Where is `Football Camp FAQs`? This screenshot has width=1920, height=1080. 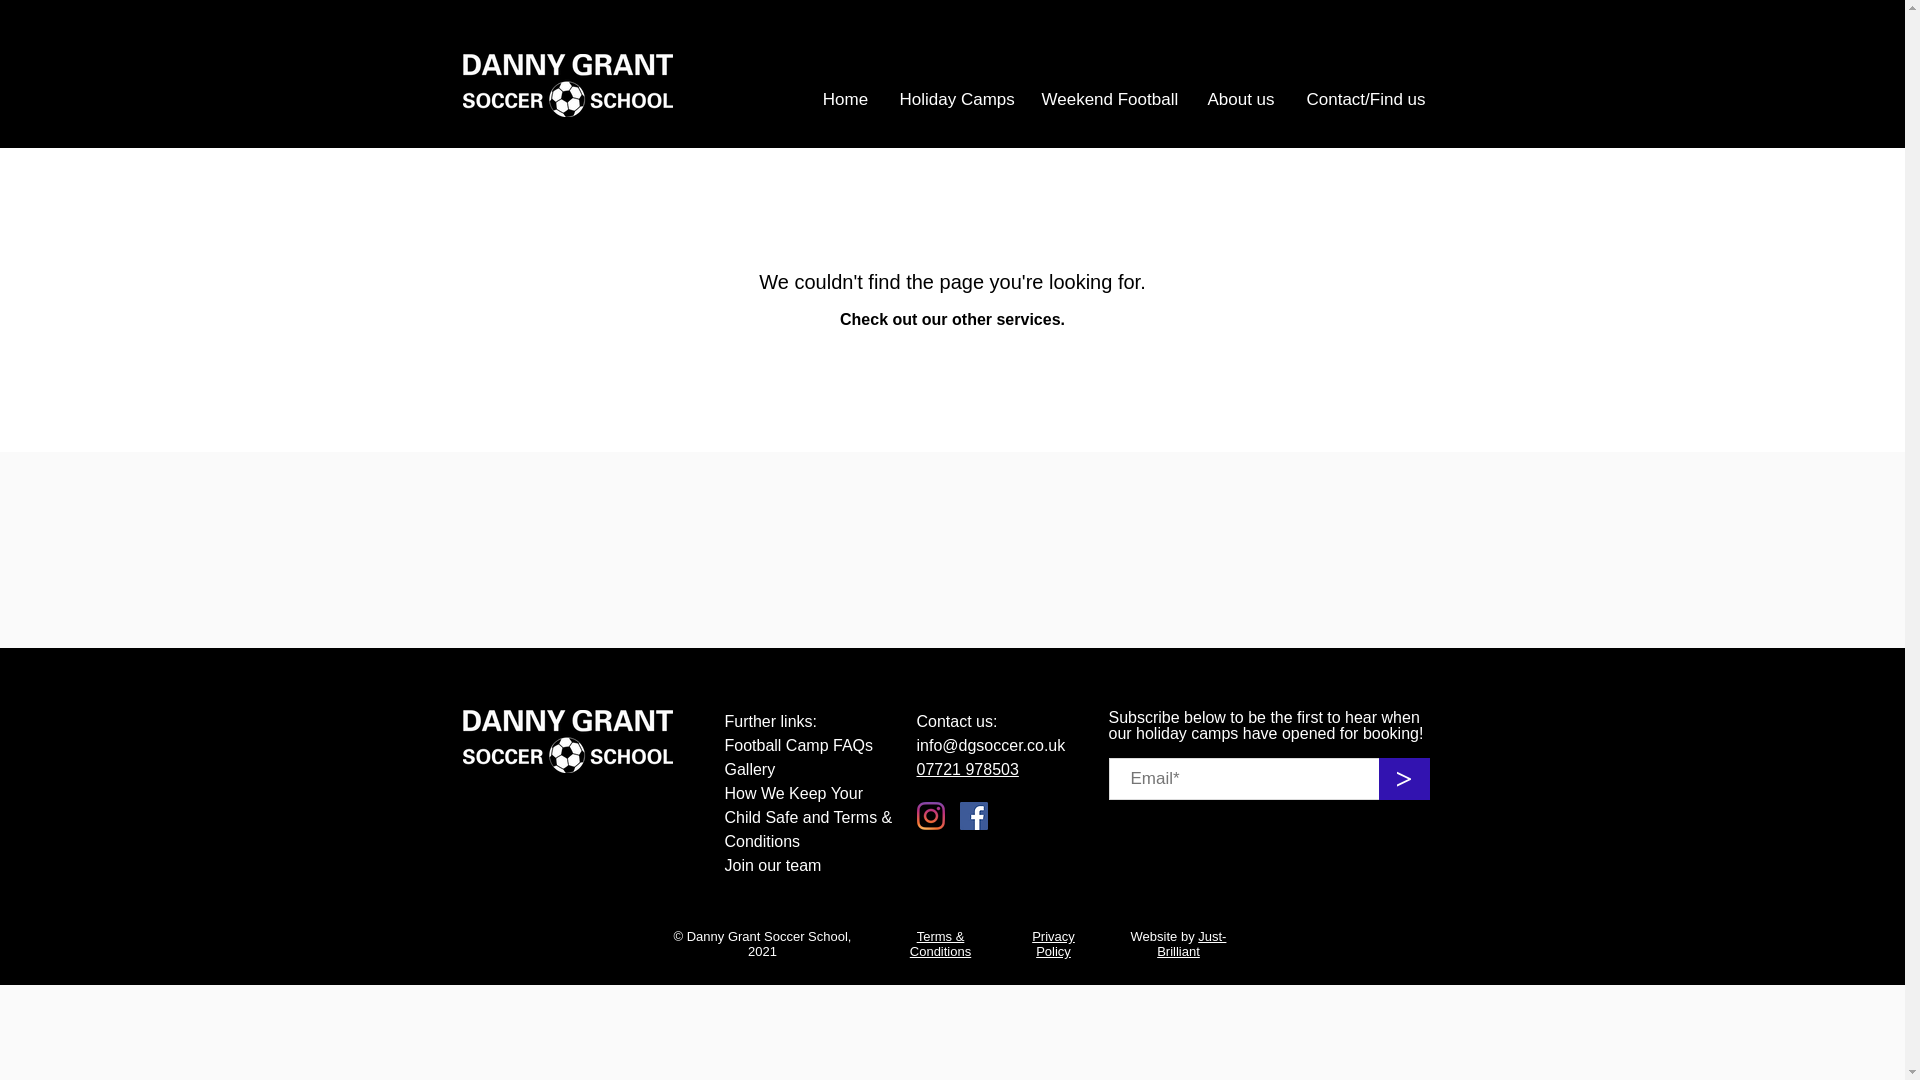 Football Camp FAQs is located at coordinates (798, 744).